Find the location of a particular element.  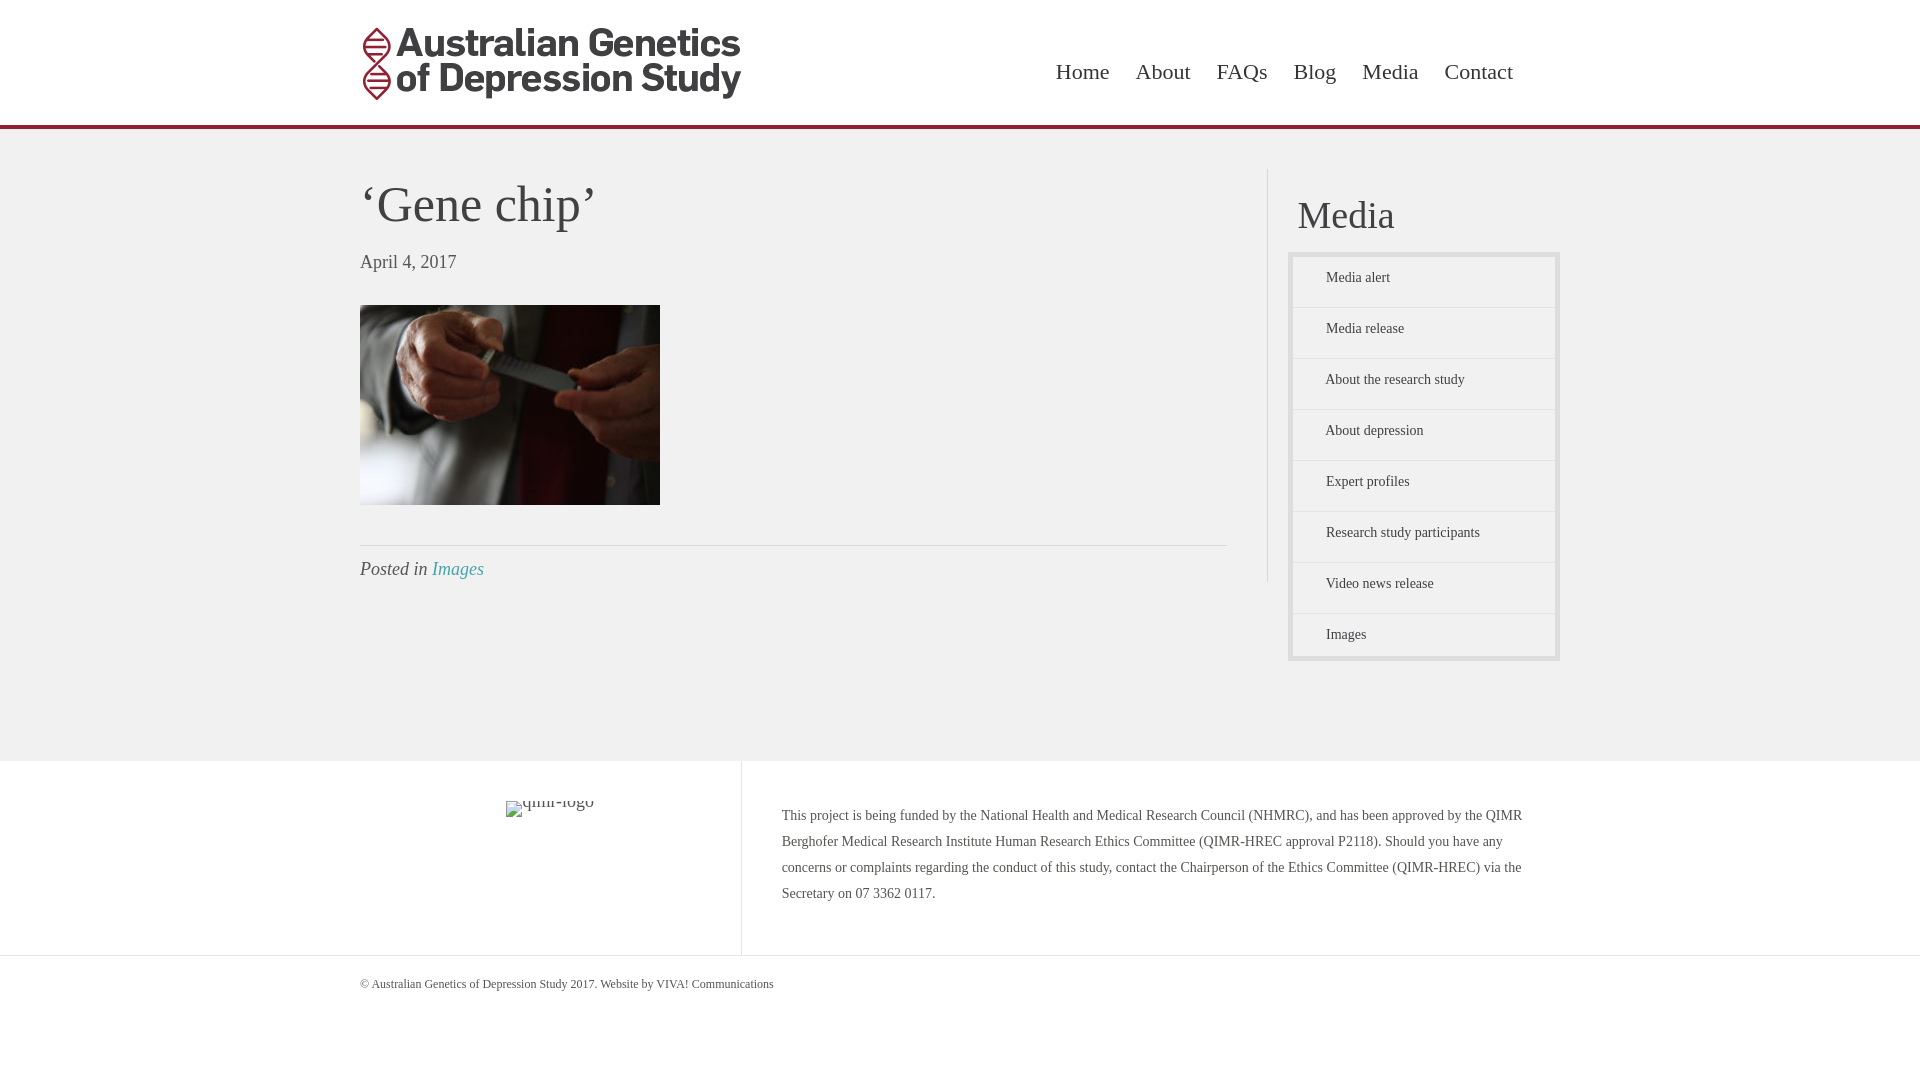

Video news release is located at coordinates (1424, 584).